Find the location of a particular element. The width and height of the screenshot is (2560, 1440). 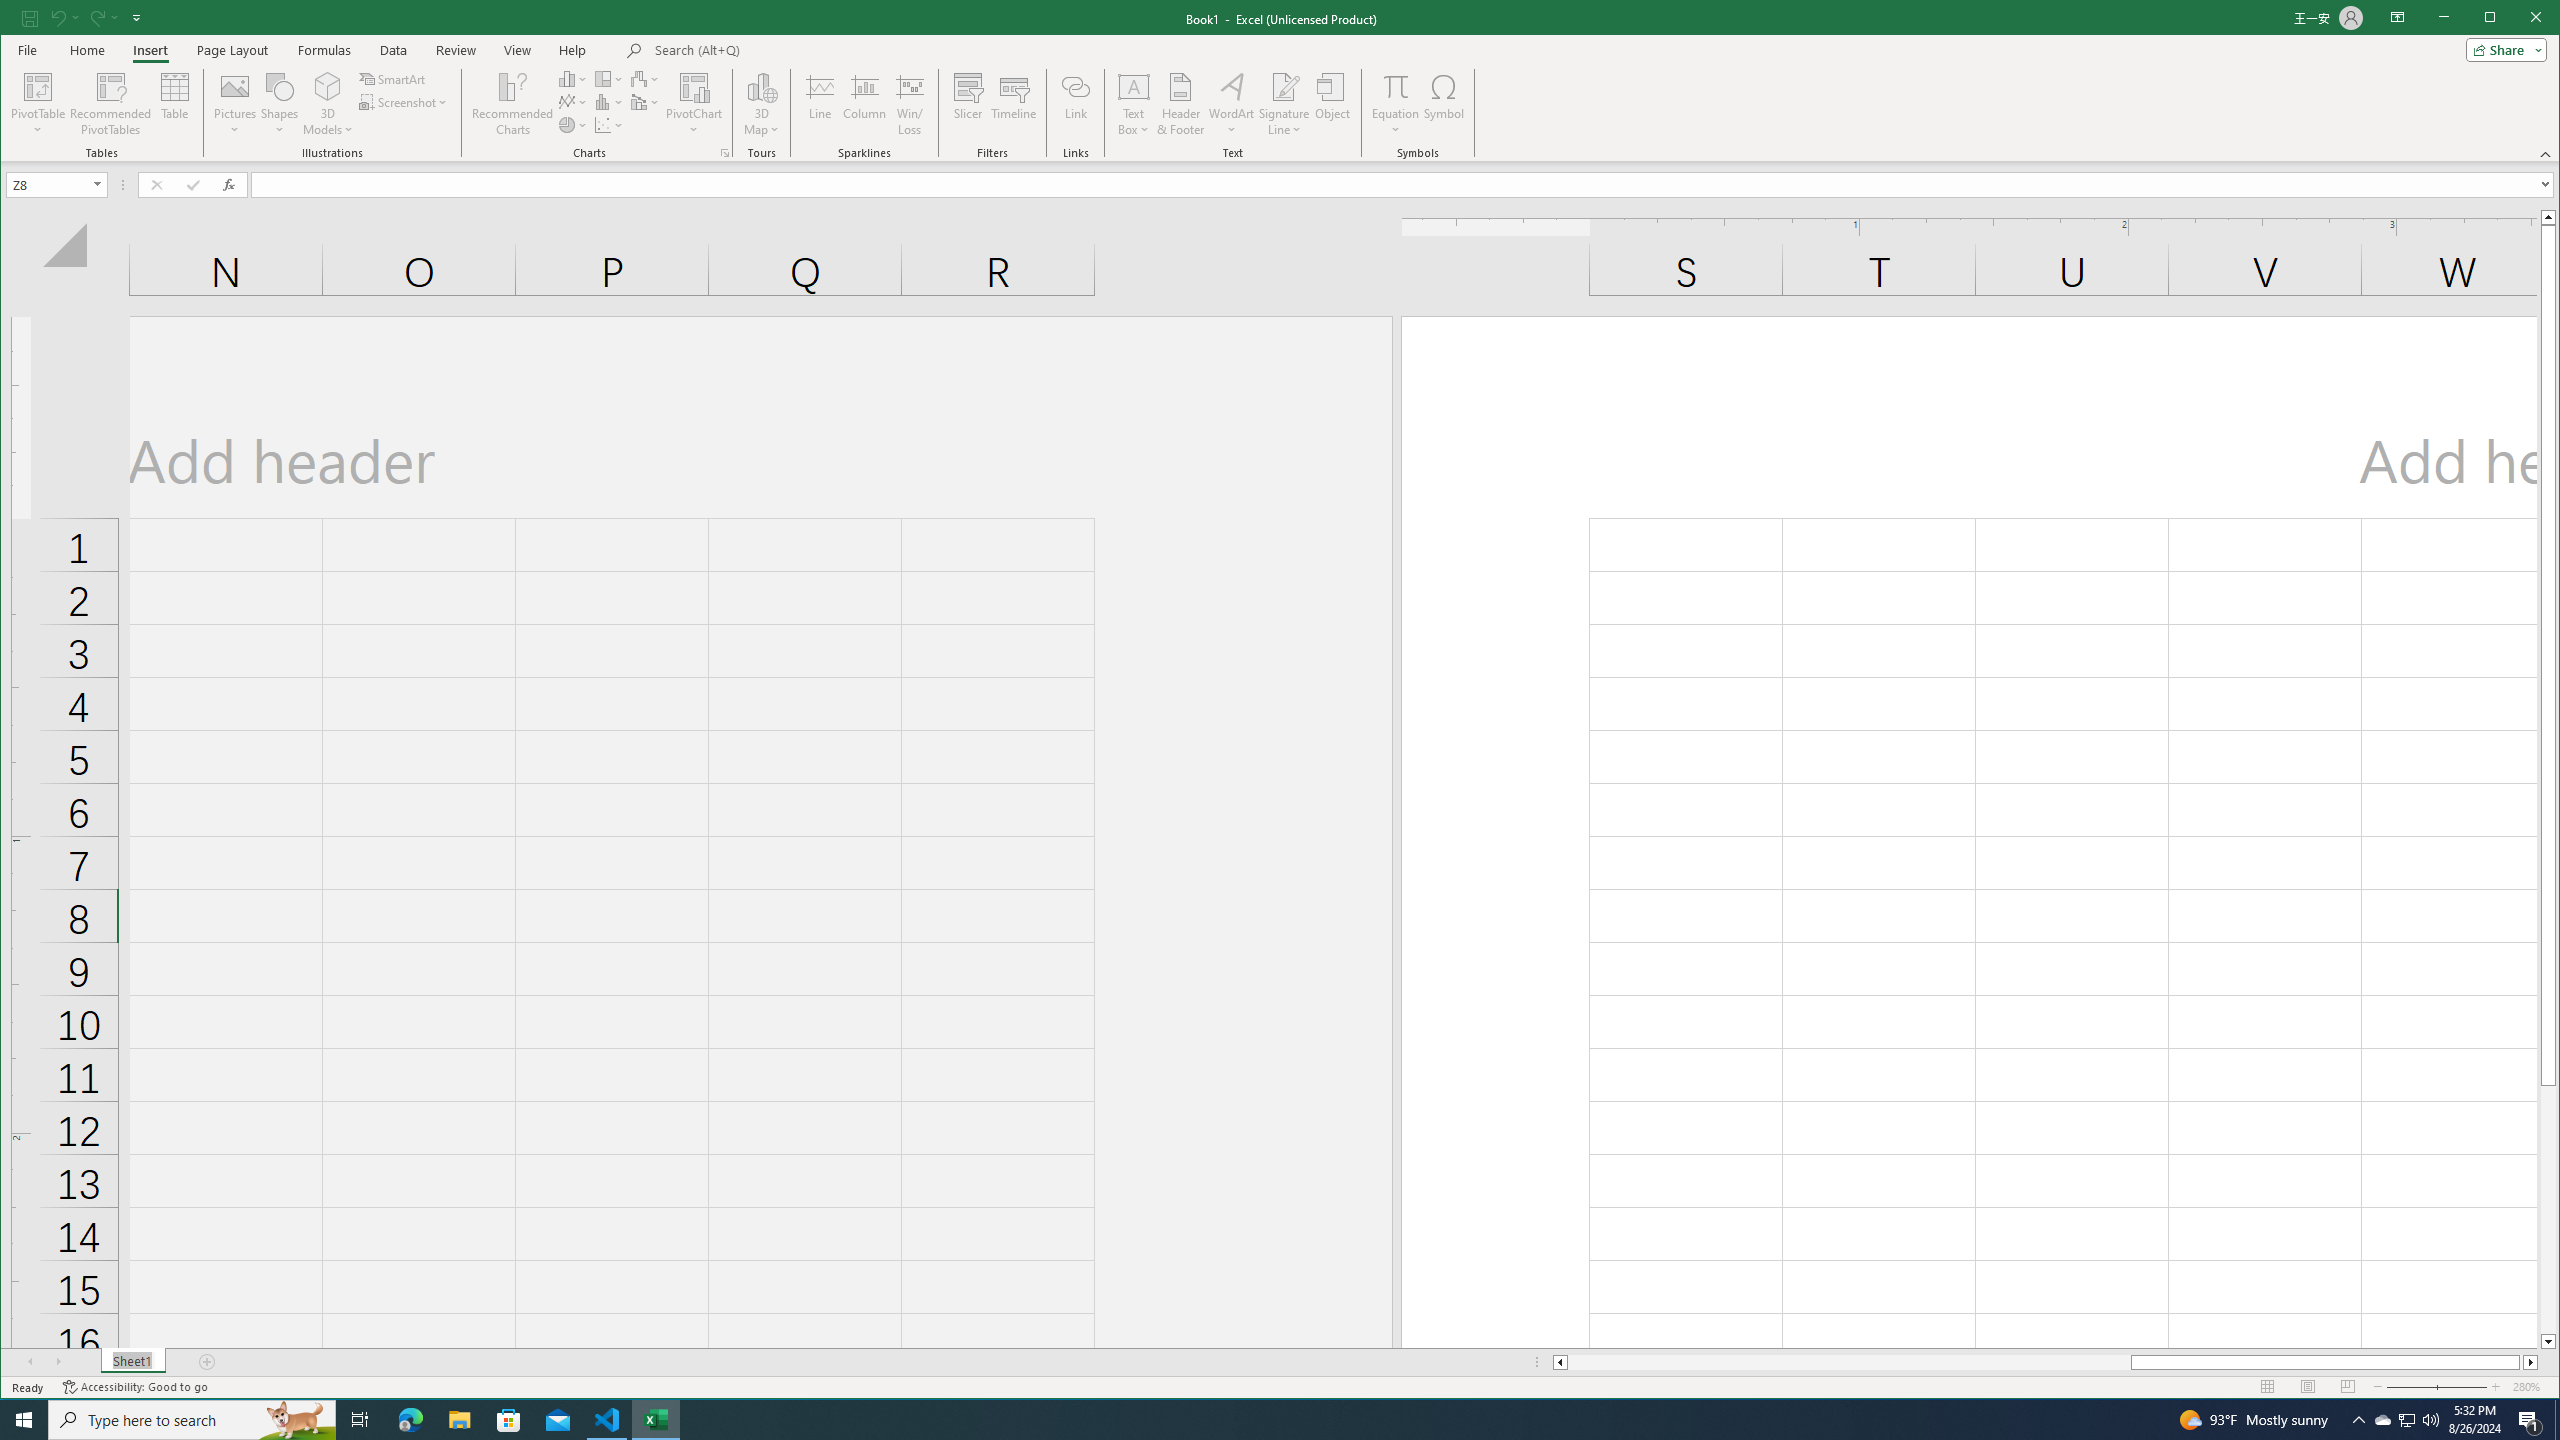

User Promoted Notification Area is located at coordinates (2406, 1420).